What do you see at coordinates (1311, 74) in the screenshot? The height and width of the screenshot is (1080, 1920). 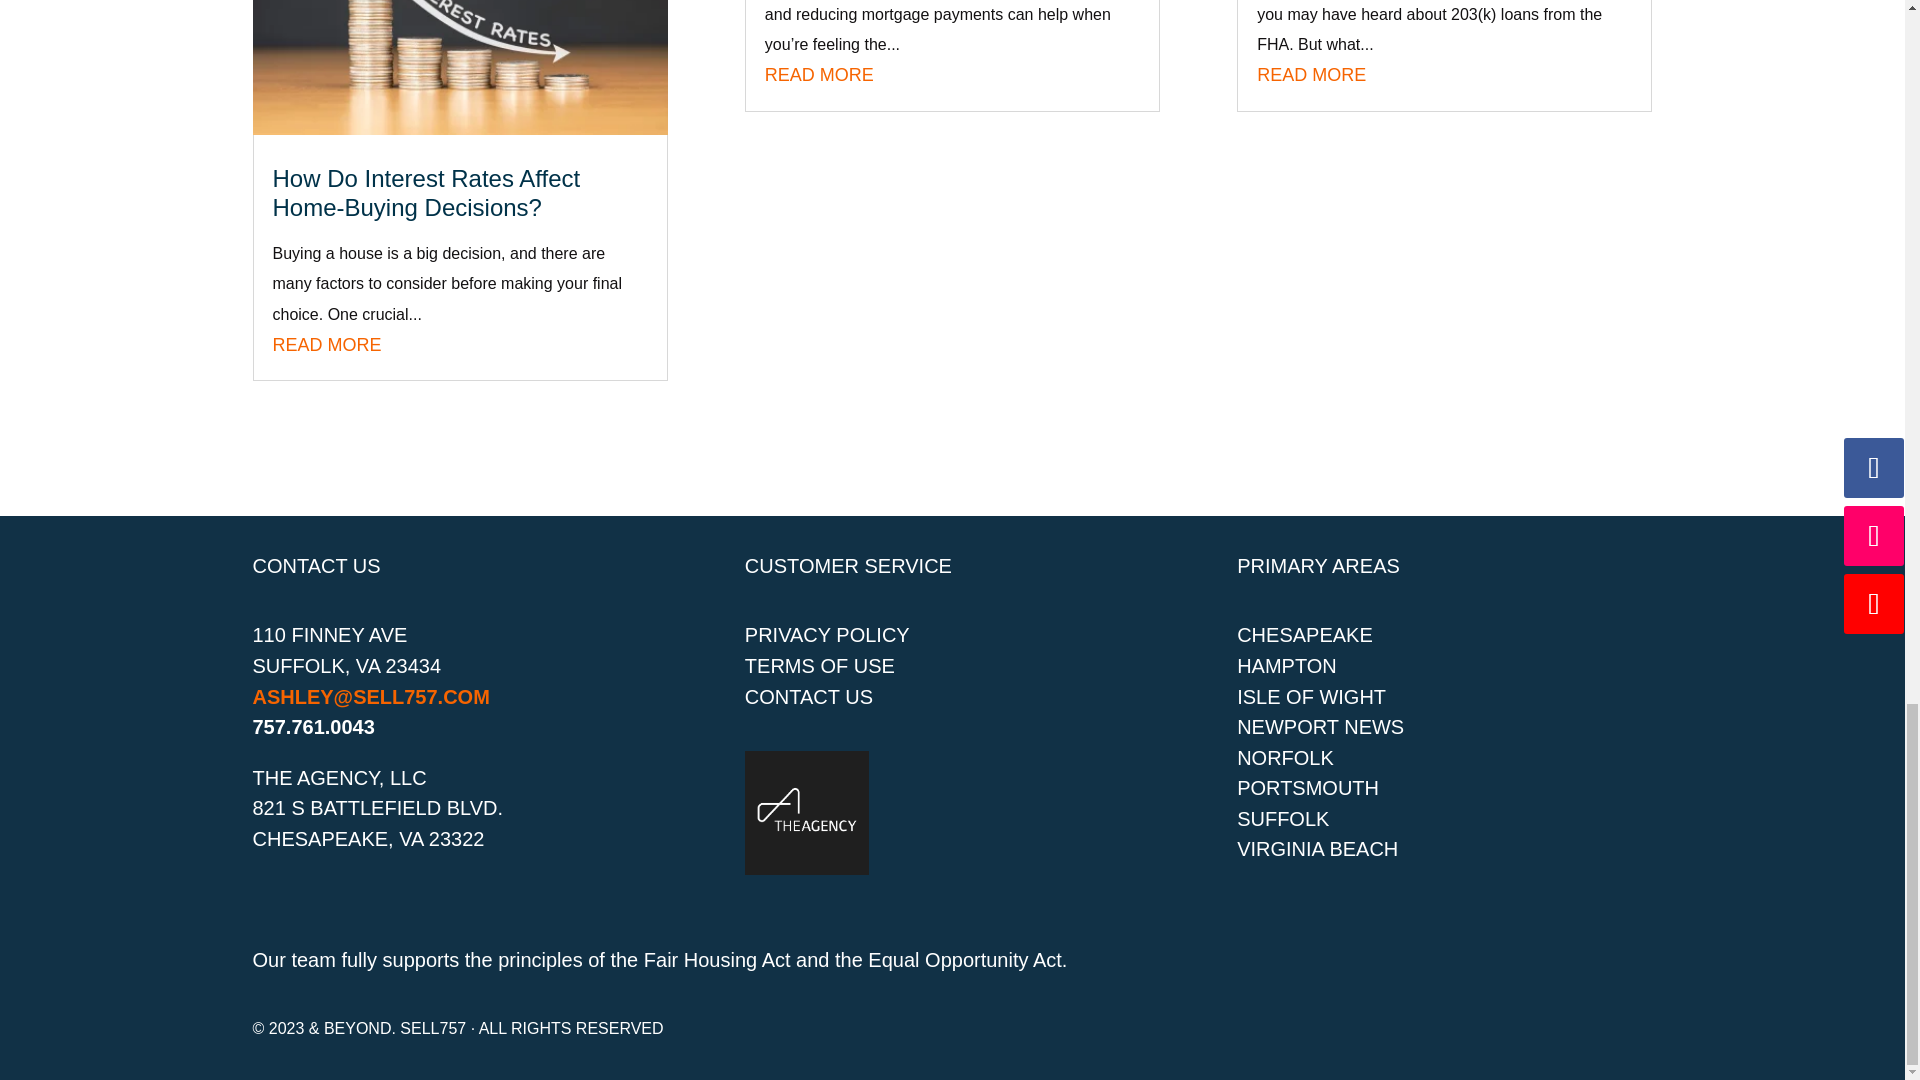 I see `READ MORE` at bounding box center [1311, 74].